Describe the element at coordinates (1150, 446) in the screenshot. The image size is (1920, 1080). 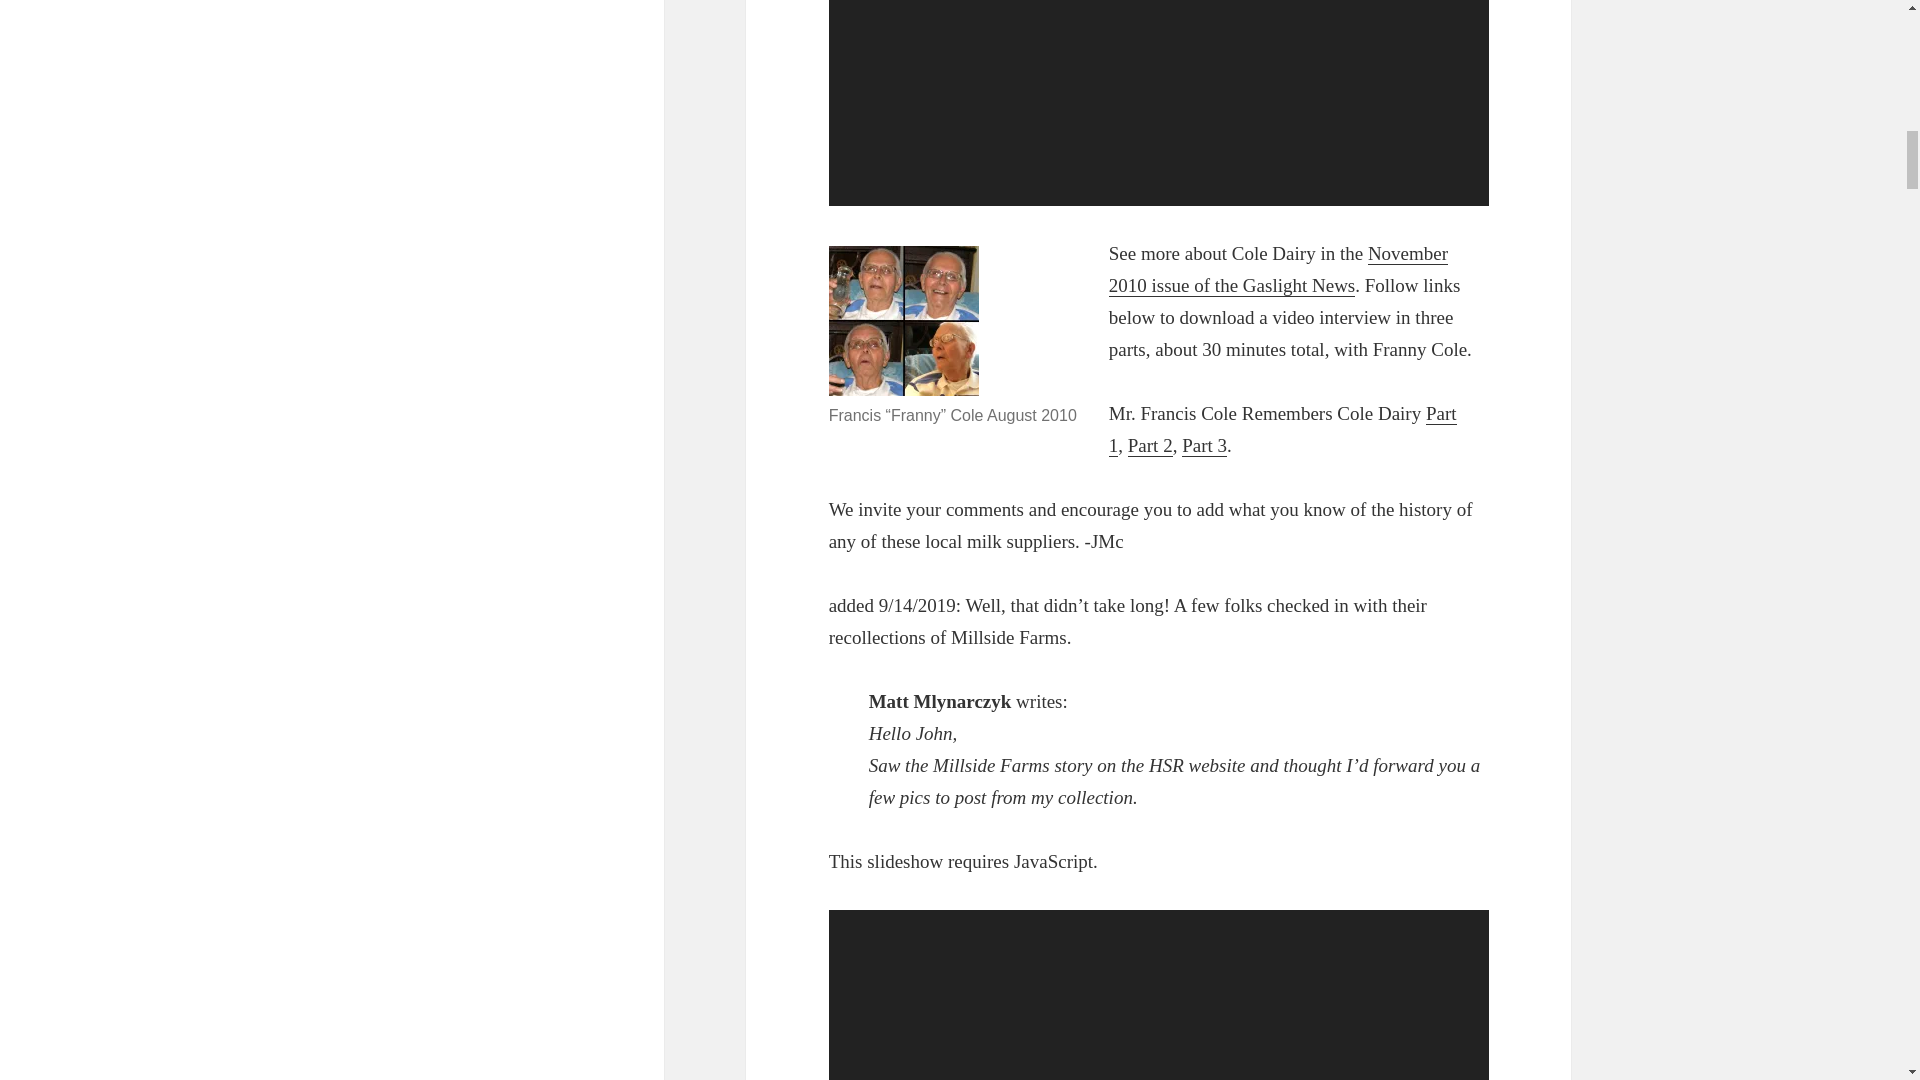
I see `Part 2` at that location.